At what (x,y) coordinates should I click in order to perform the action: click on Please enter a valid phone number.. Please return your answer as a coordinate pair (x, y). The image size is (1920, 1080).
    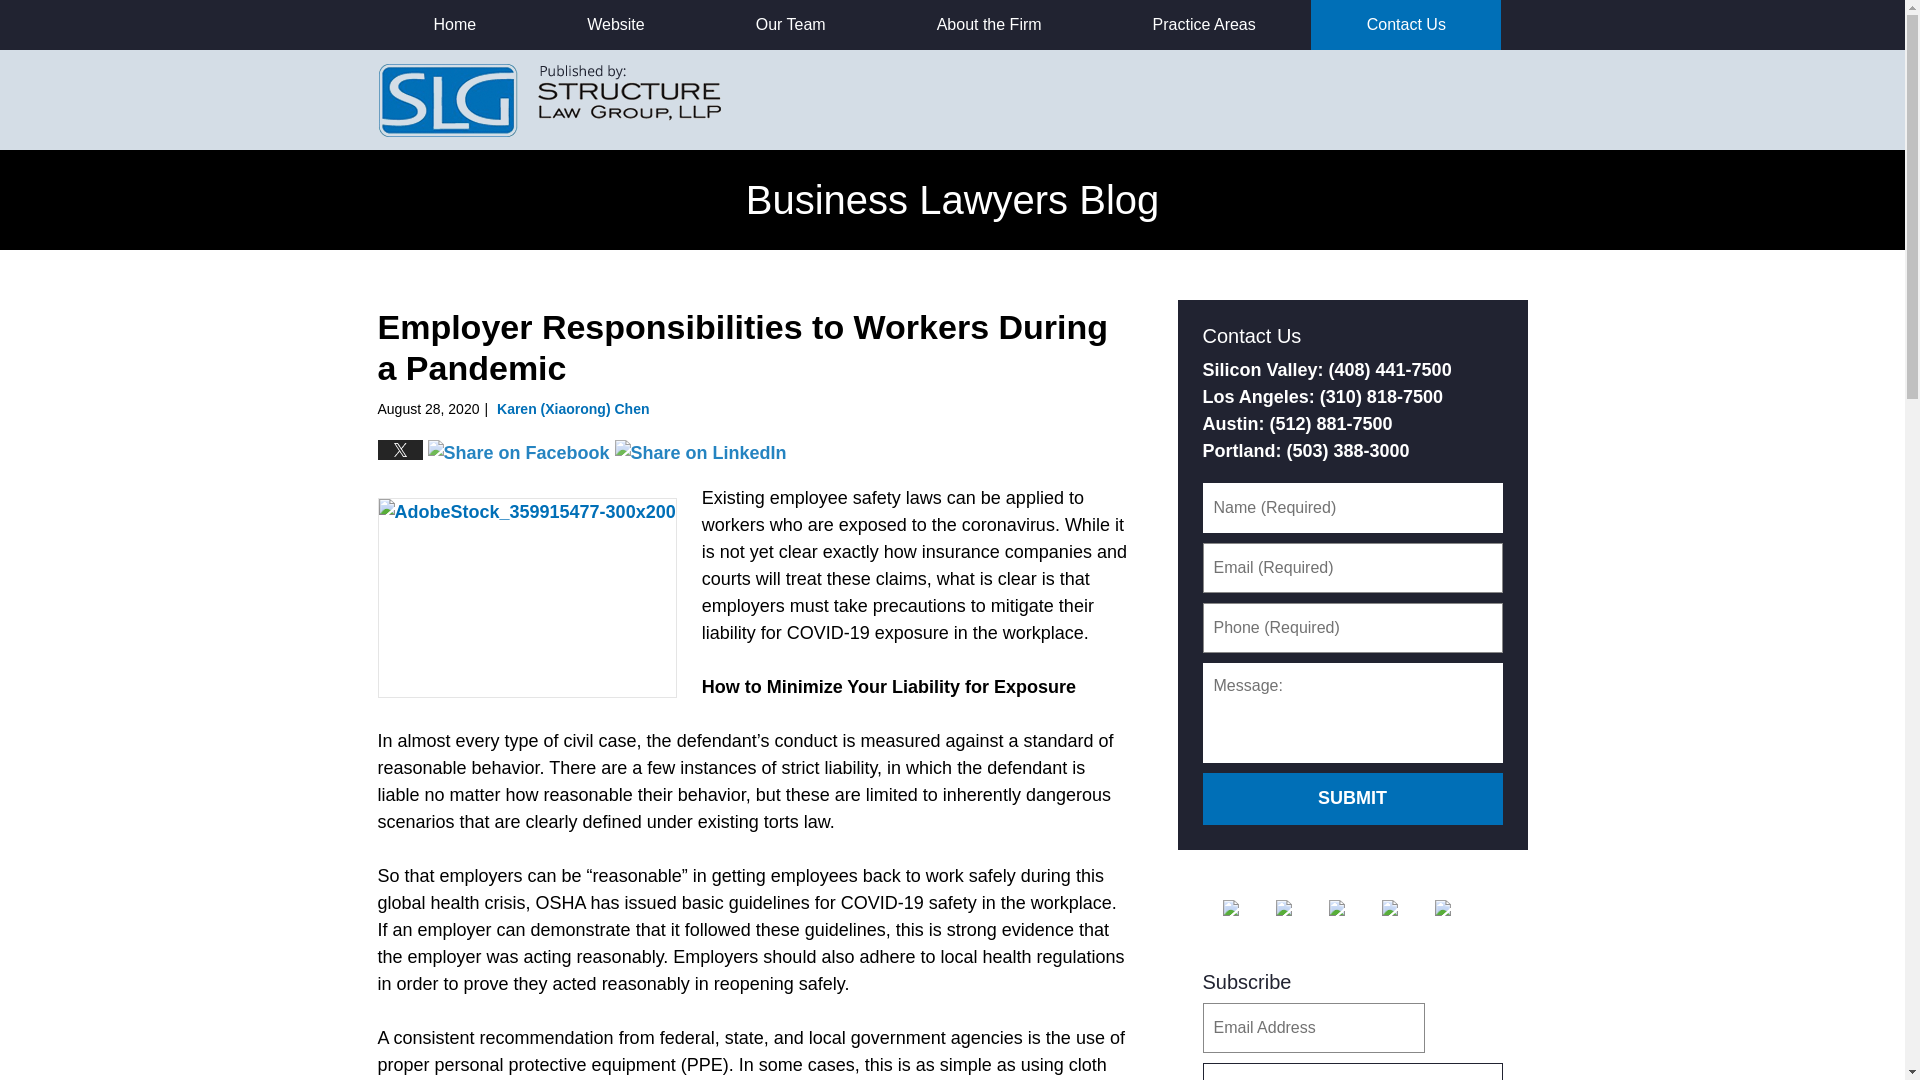
    Looking at the image, I should click on (1351, 628).